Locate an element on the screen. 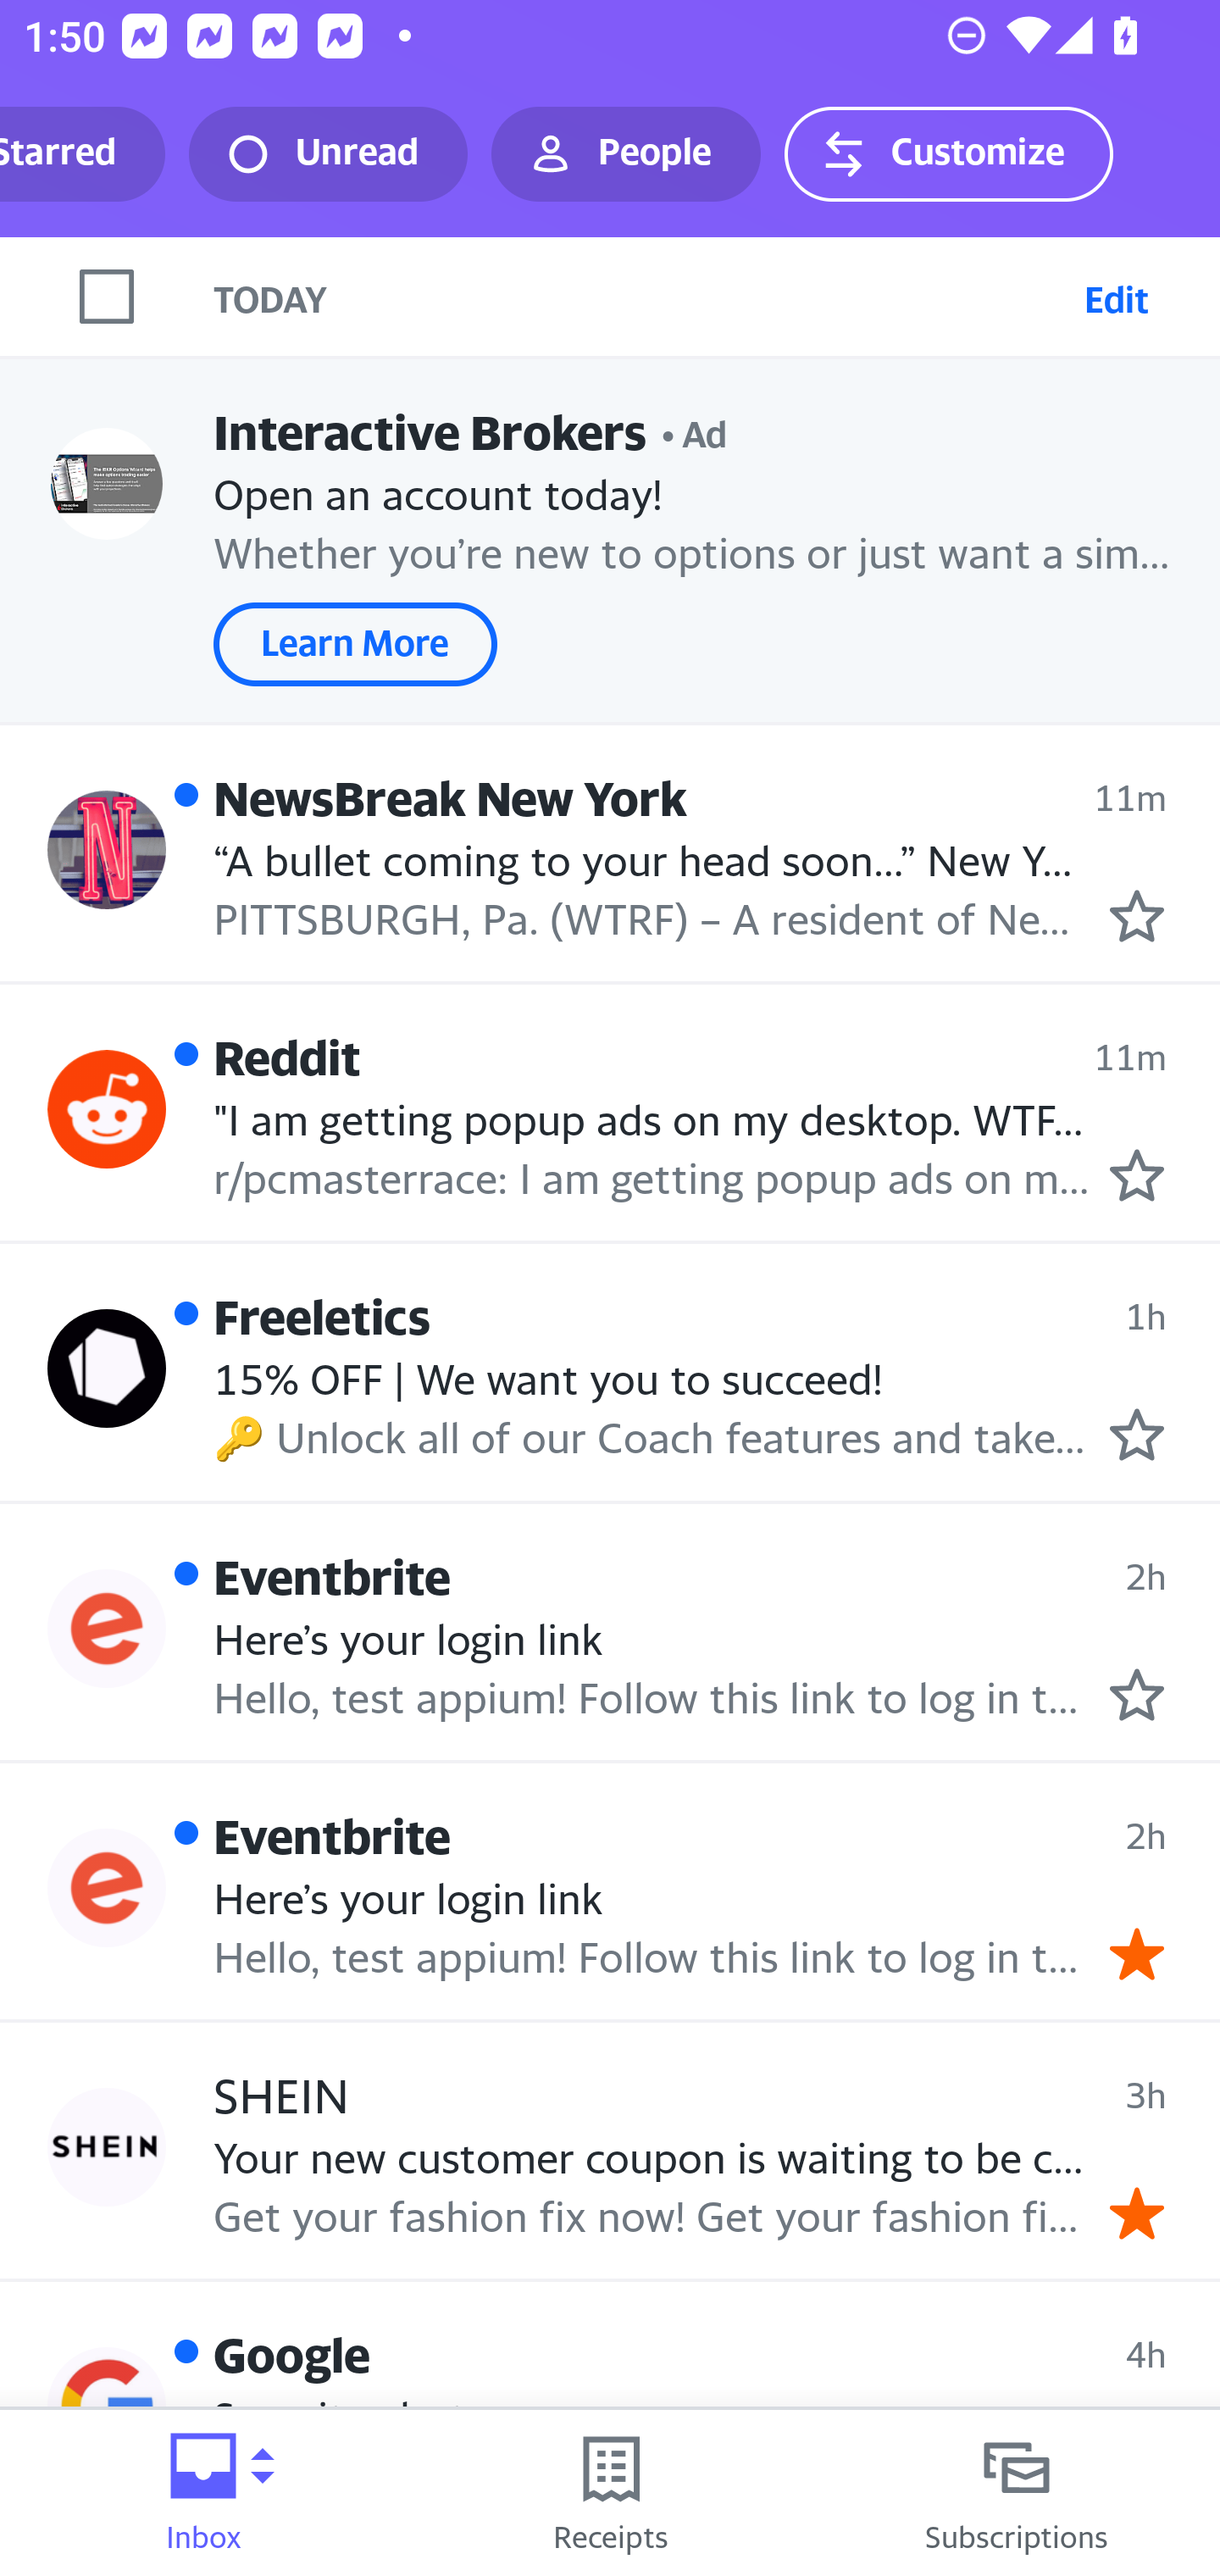  People is located at coordinates (626, 154).